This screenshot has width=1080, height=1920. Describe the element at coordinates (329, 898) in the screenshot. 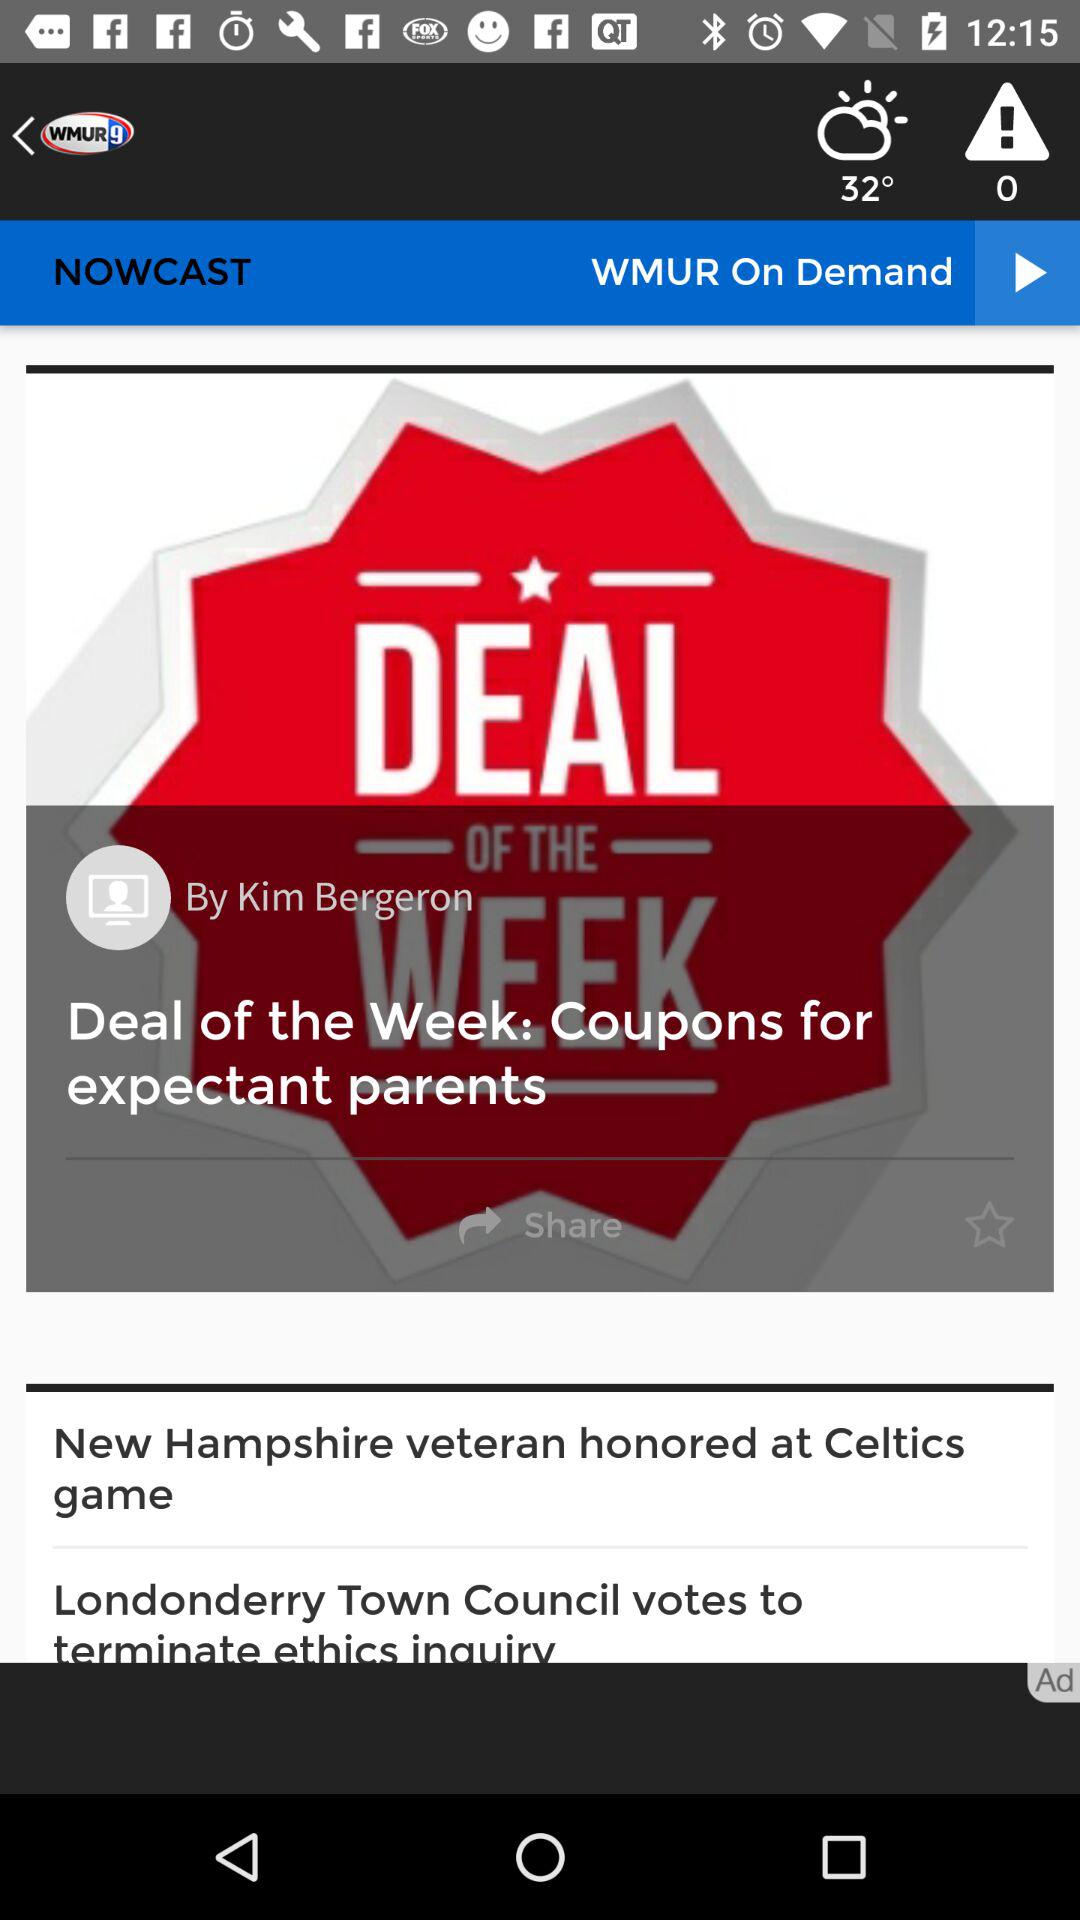

I see `swipe until the by kim bergeron` at that location.